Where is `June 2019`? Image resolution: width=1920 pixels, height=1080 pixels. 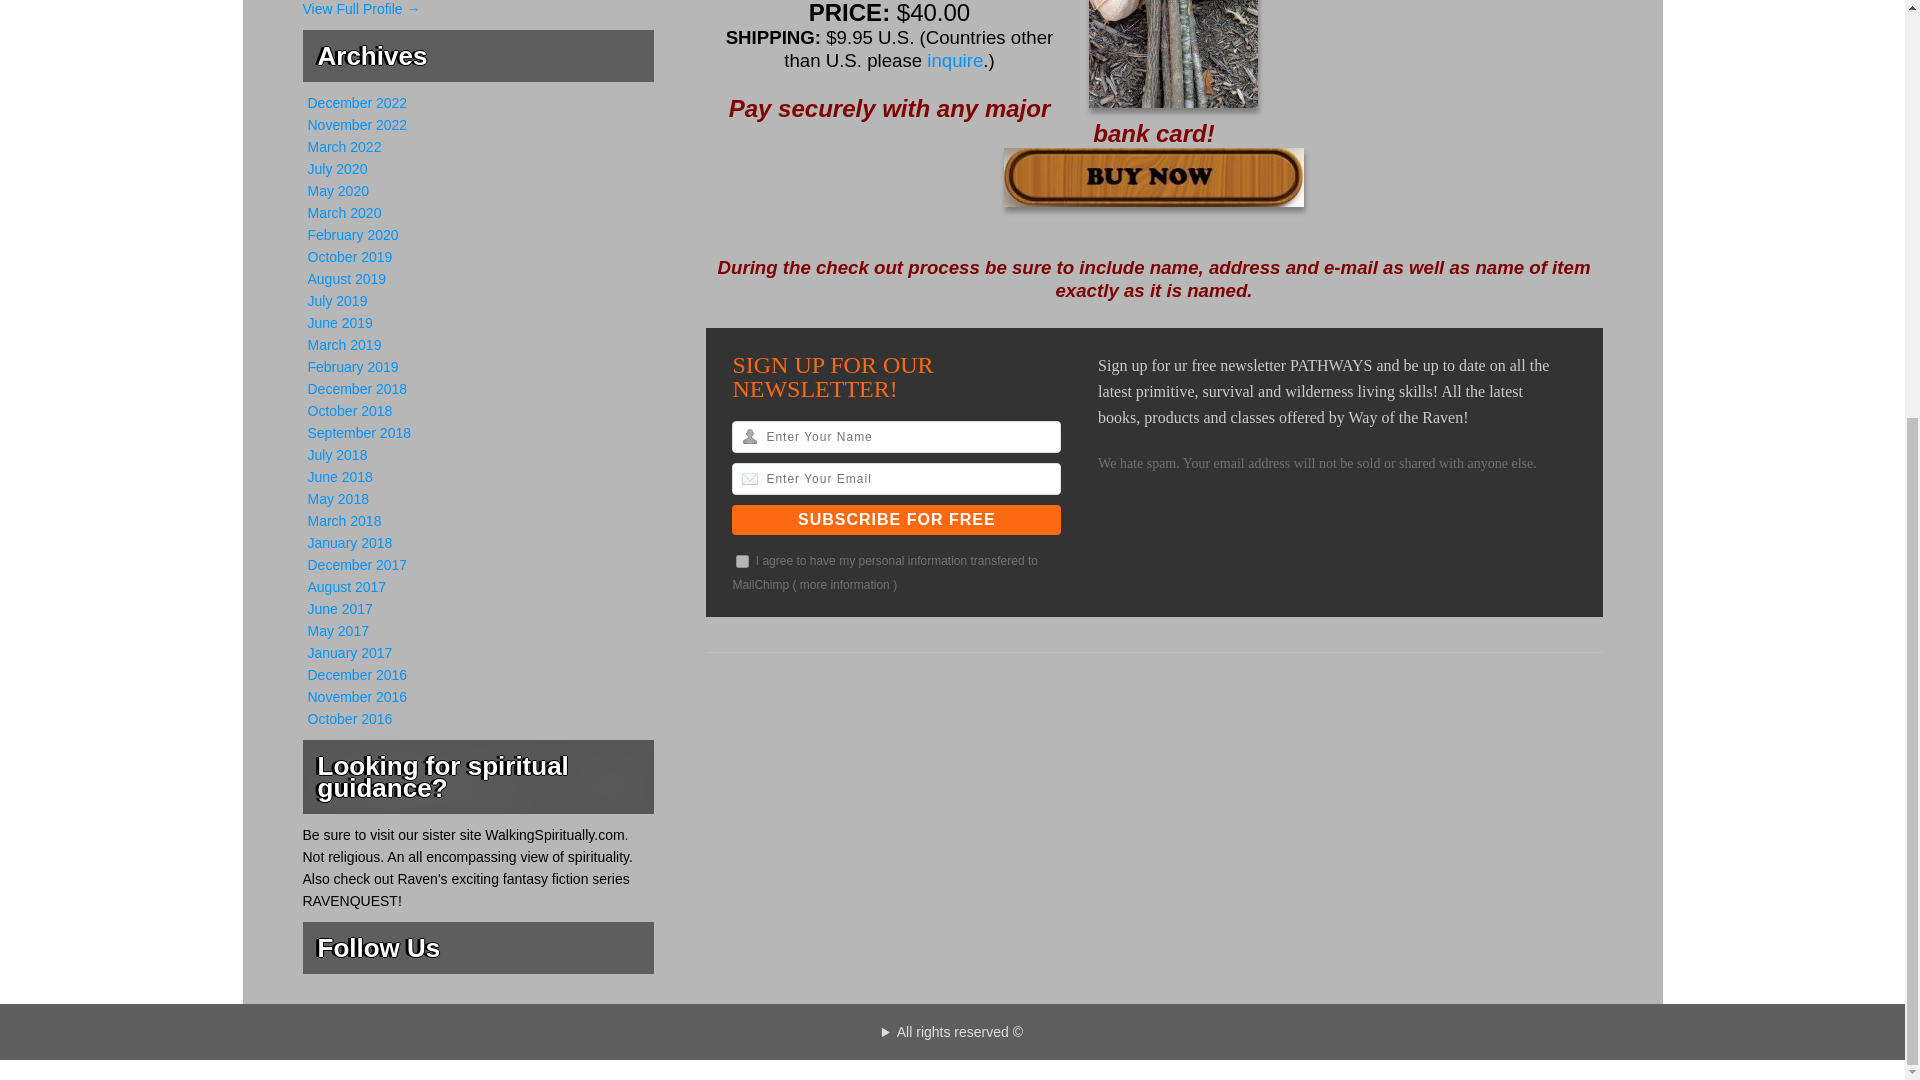
June 2019 is located at coordinates (340, 322).